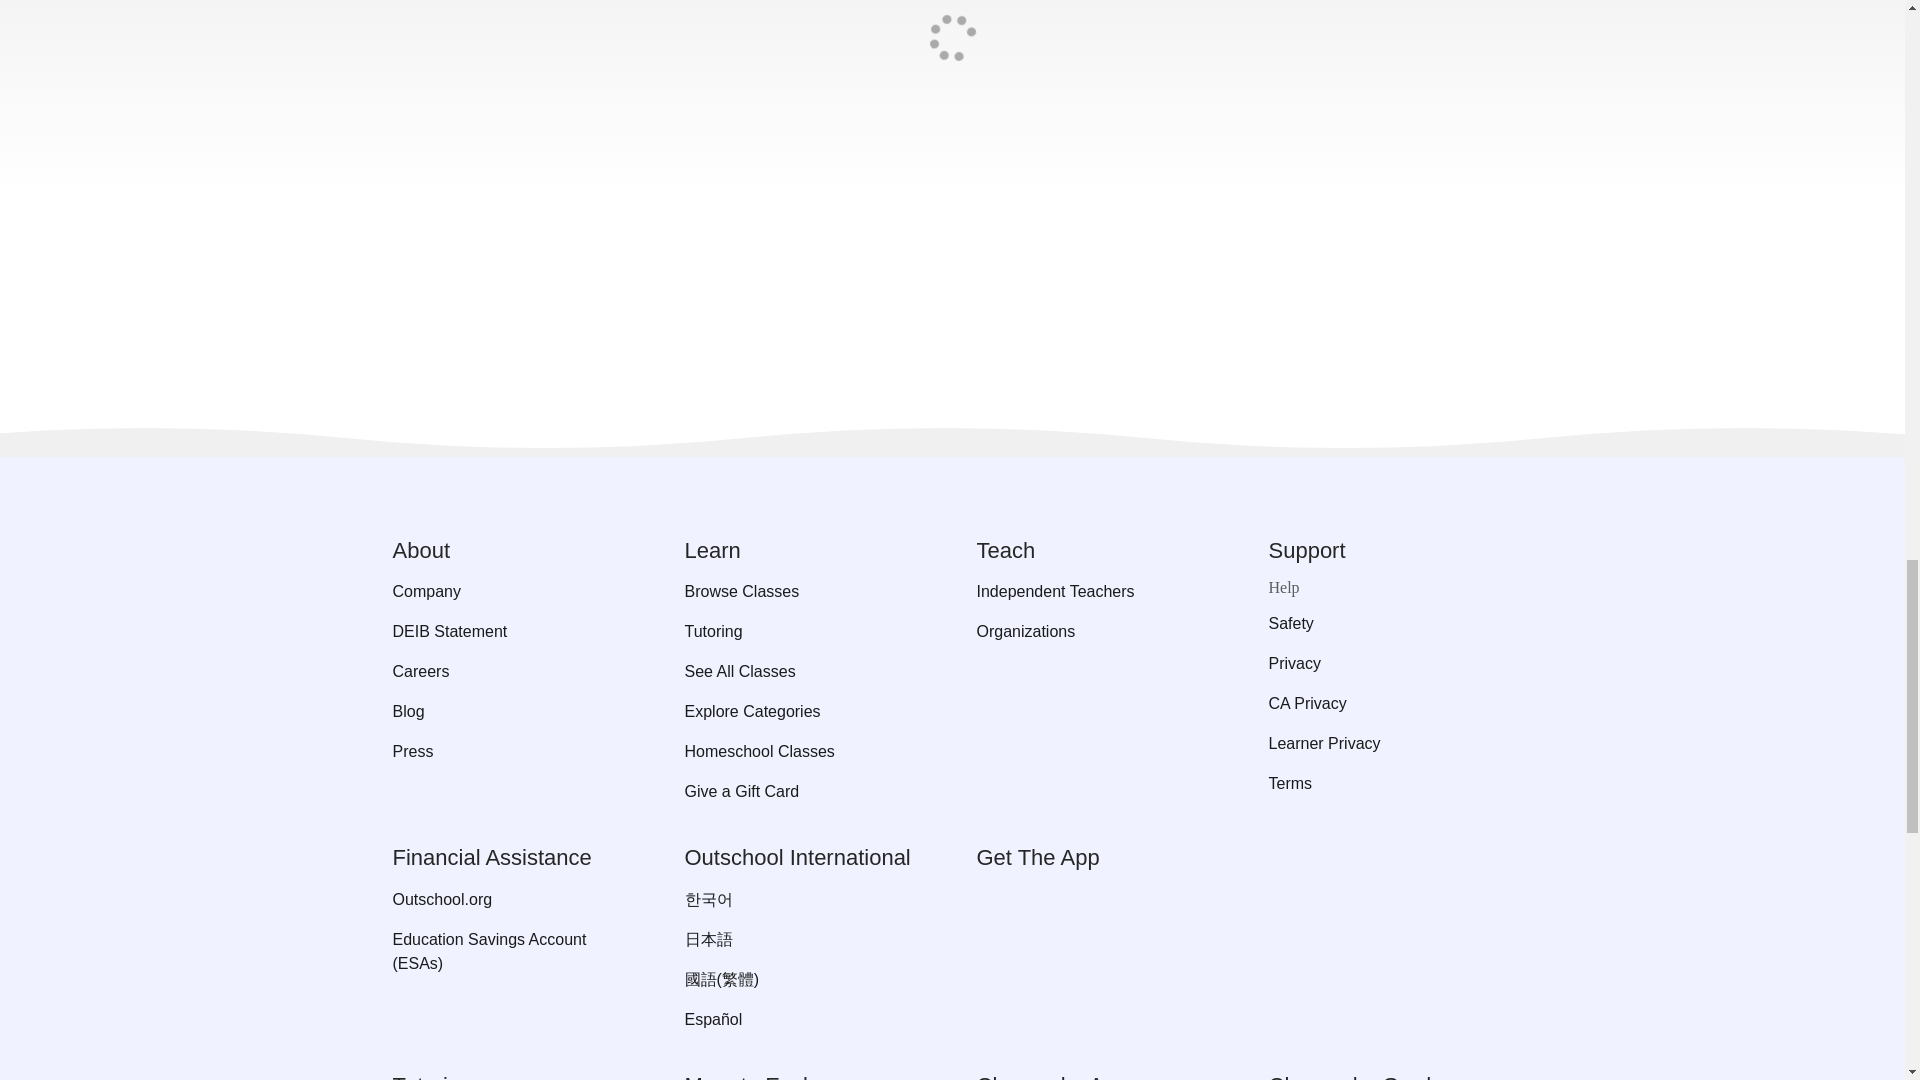 This screenshot has width=1920, height=1080. What do you see at coordinates (805, 671) in the screenshot?
I see `See All Classes` at bounding box center [805, 671].